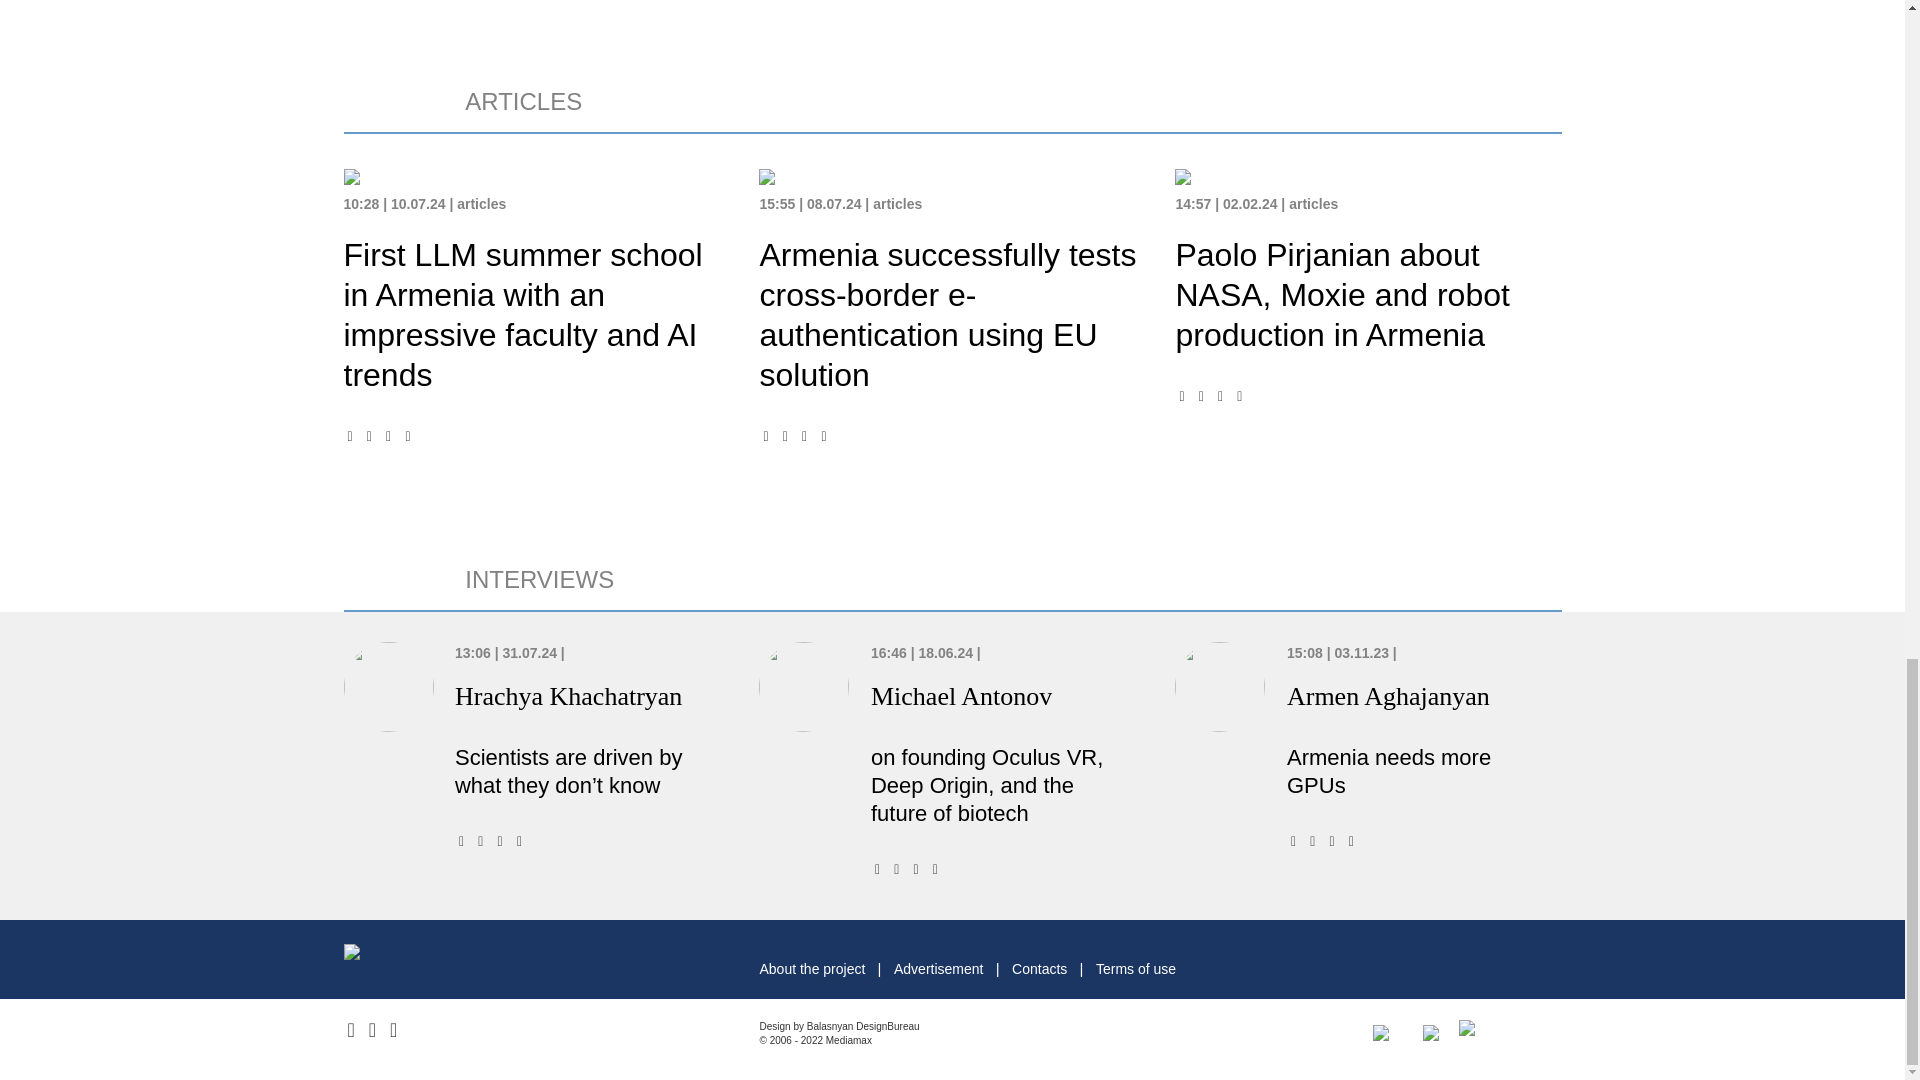 The width and height of the screenshot is (1920, 1080). Describe the element at coordinates (1430, 1030) in the screenshot. I see `Security audit by CYBER GATES` at that location.